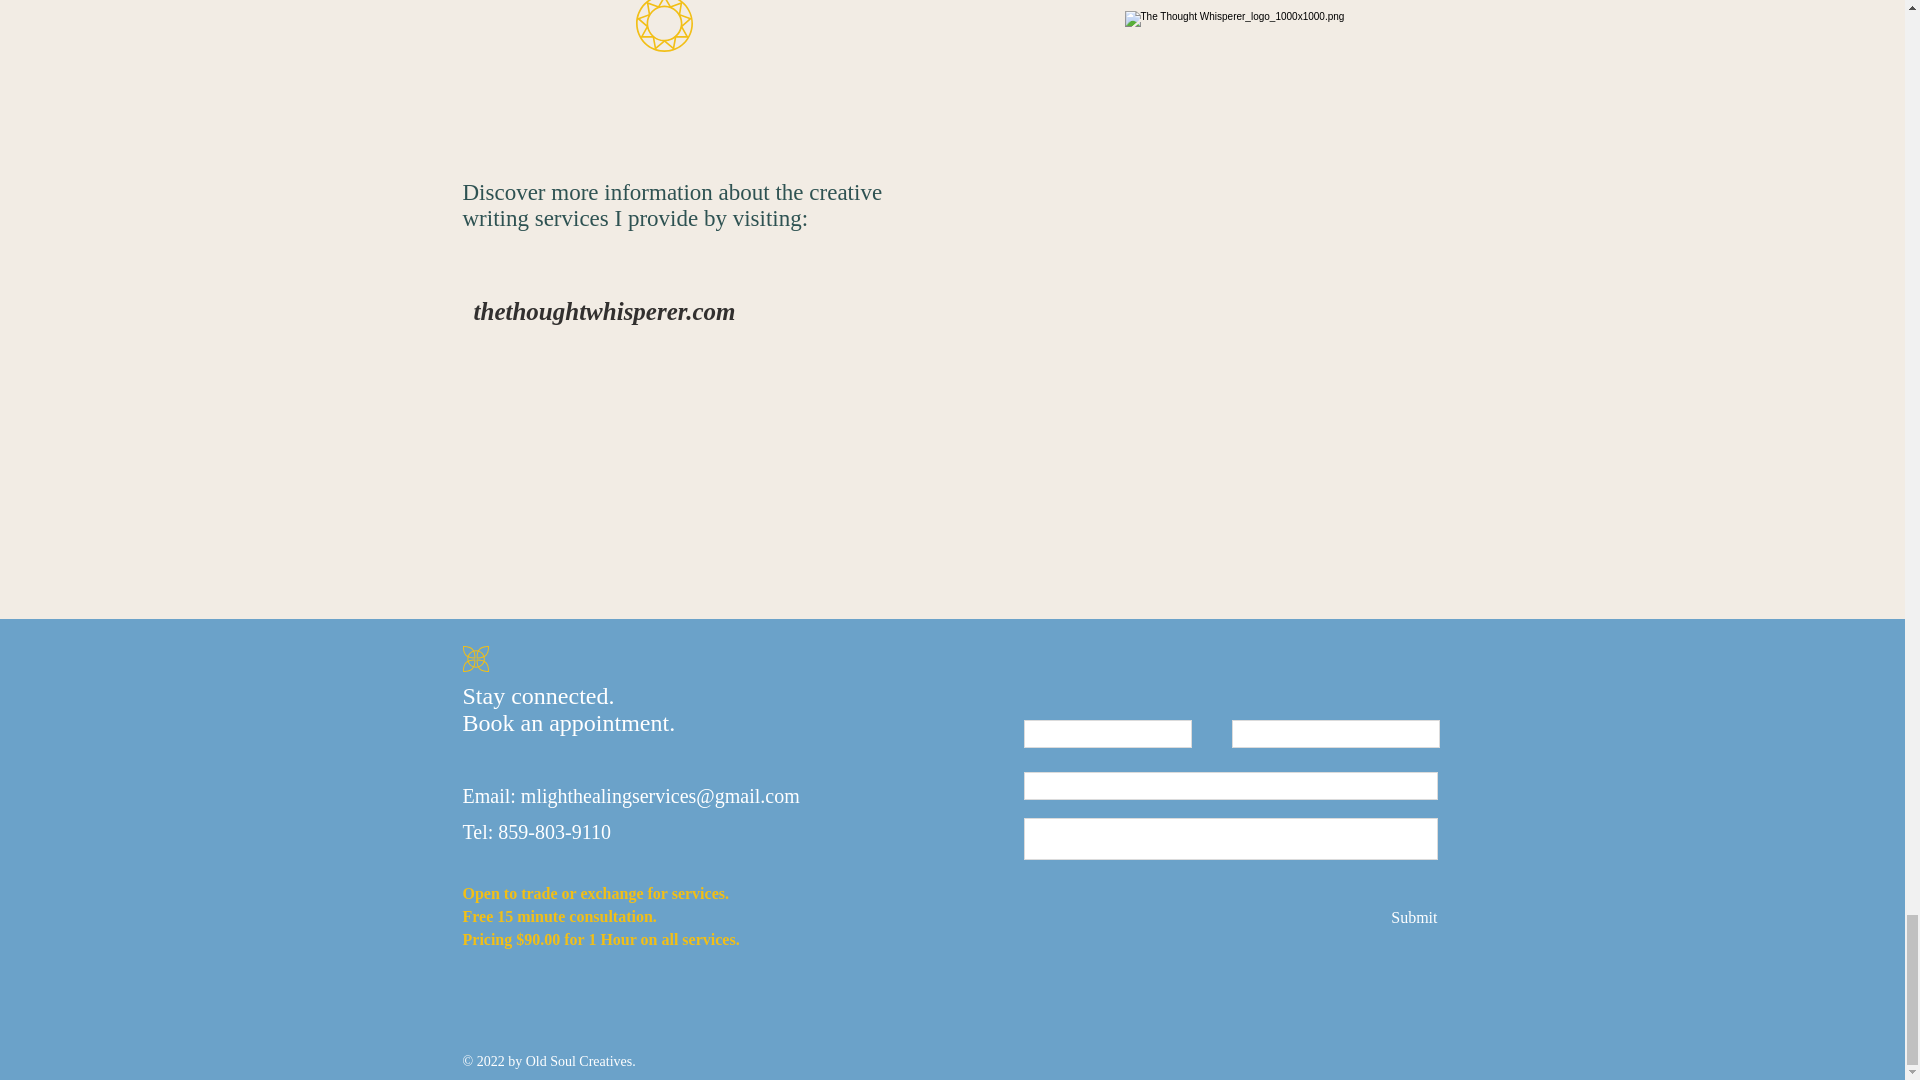 This screenshot has width=1920, height=1080. Describe the element at coordinates (604, 310) in the screenshot. I see `thethoughtwhisperer.com` at that location.